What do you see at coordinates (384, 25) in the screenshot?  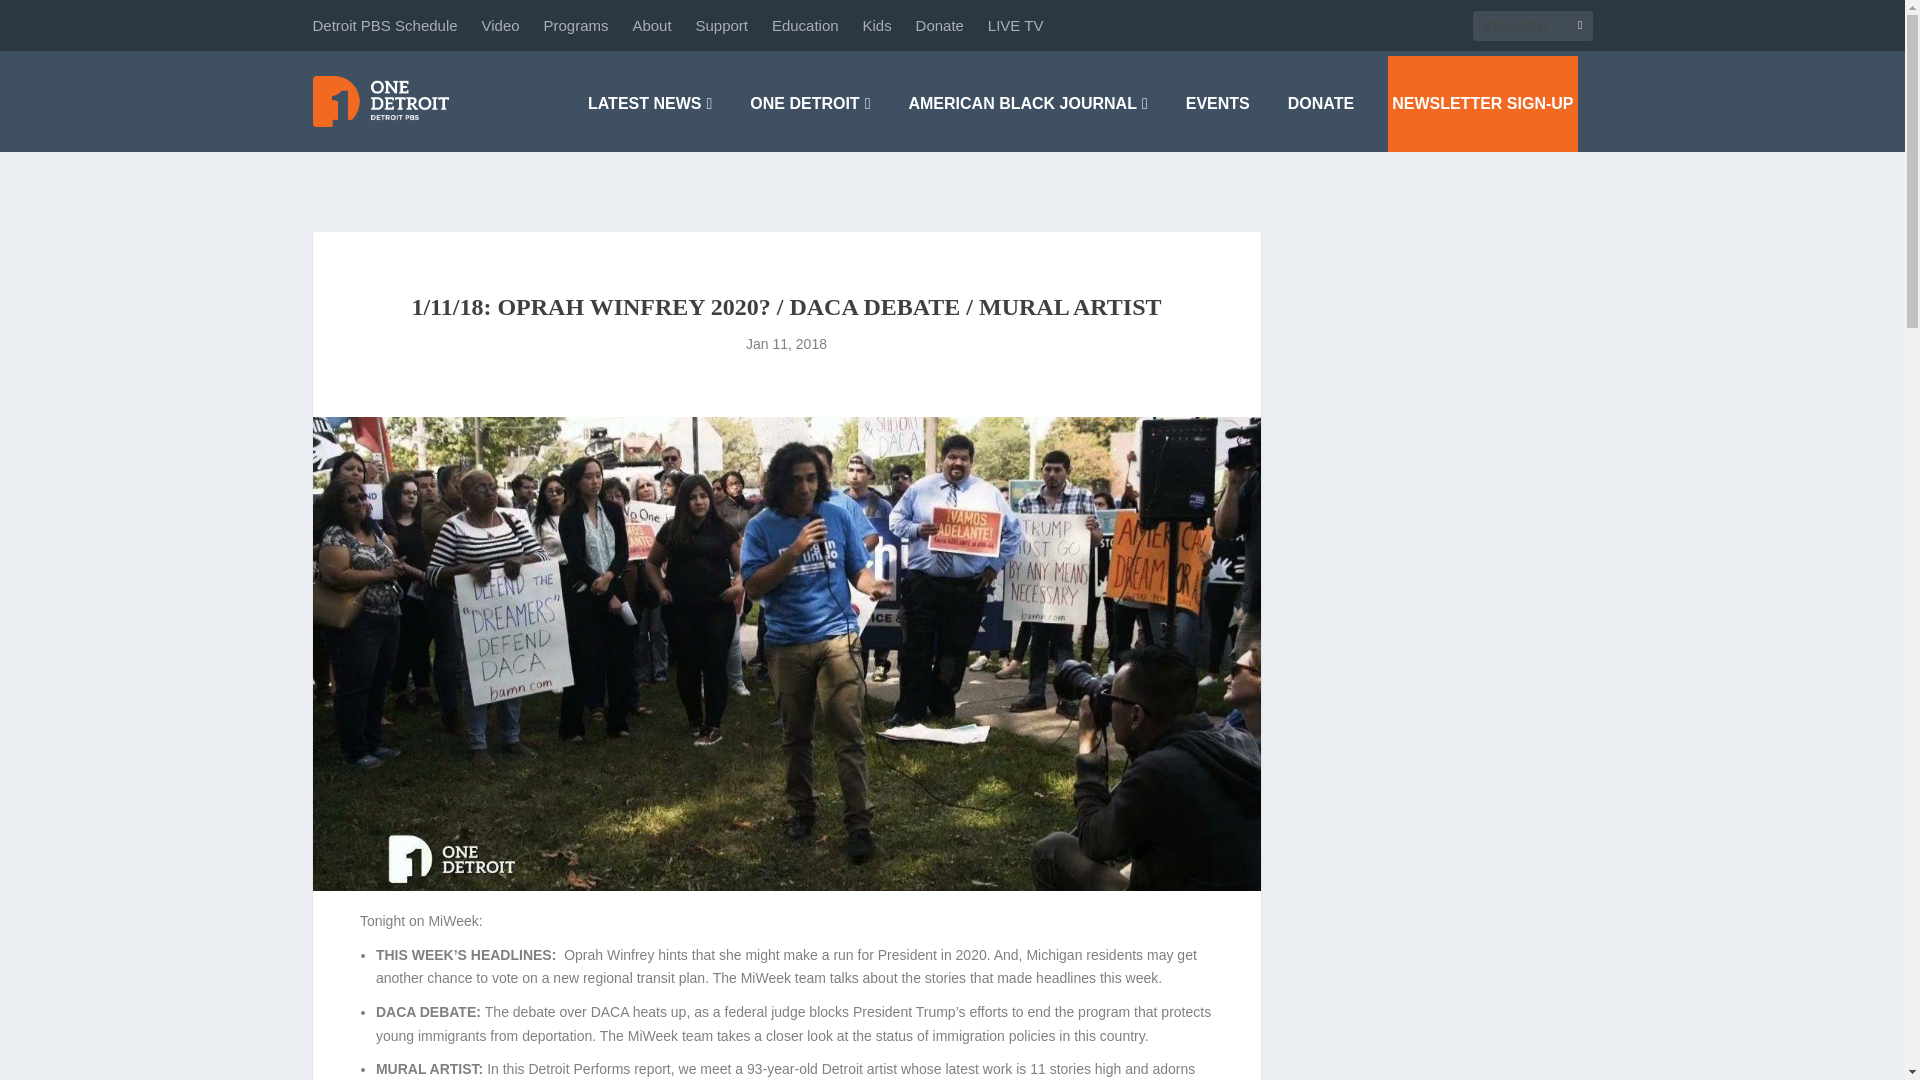 I see `Detroit PBS Schedule` at bounding box center [384, 25].